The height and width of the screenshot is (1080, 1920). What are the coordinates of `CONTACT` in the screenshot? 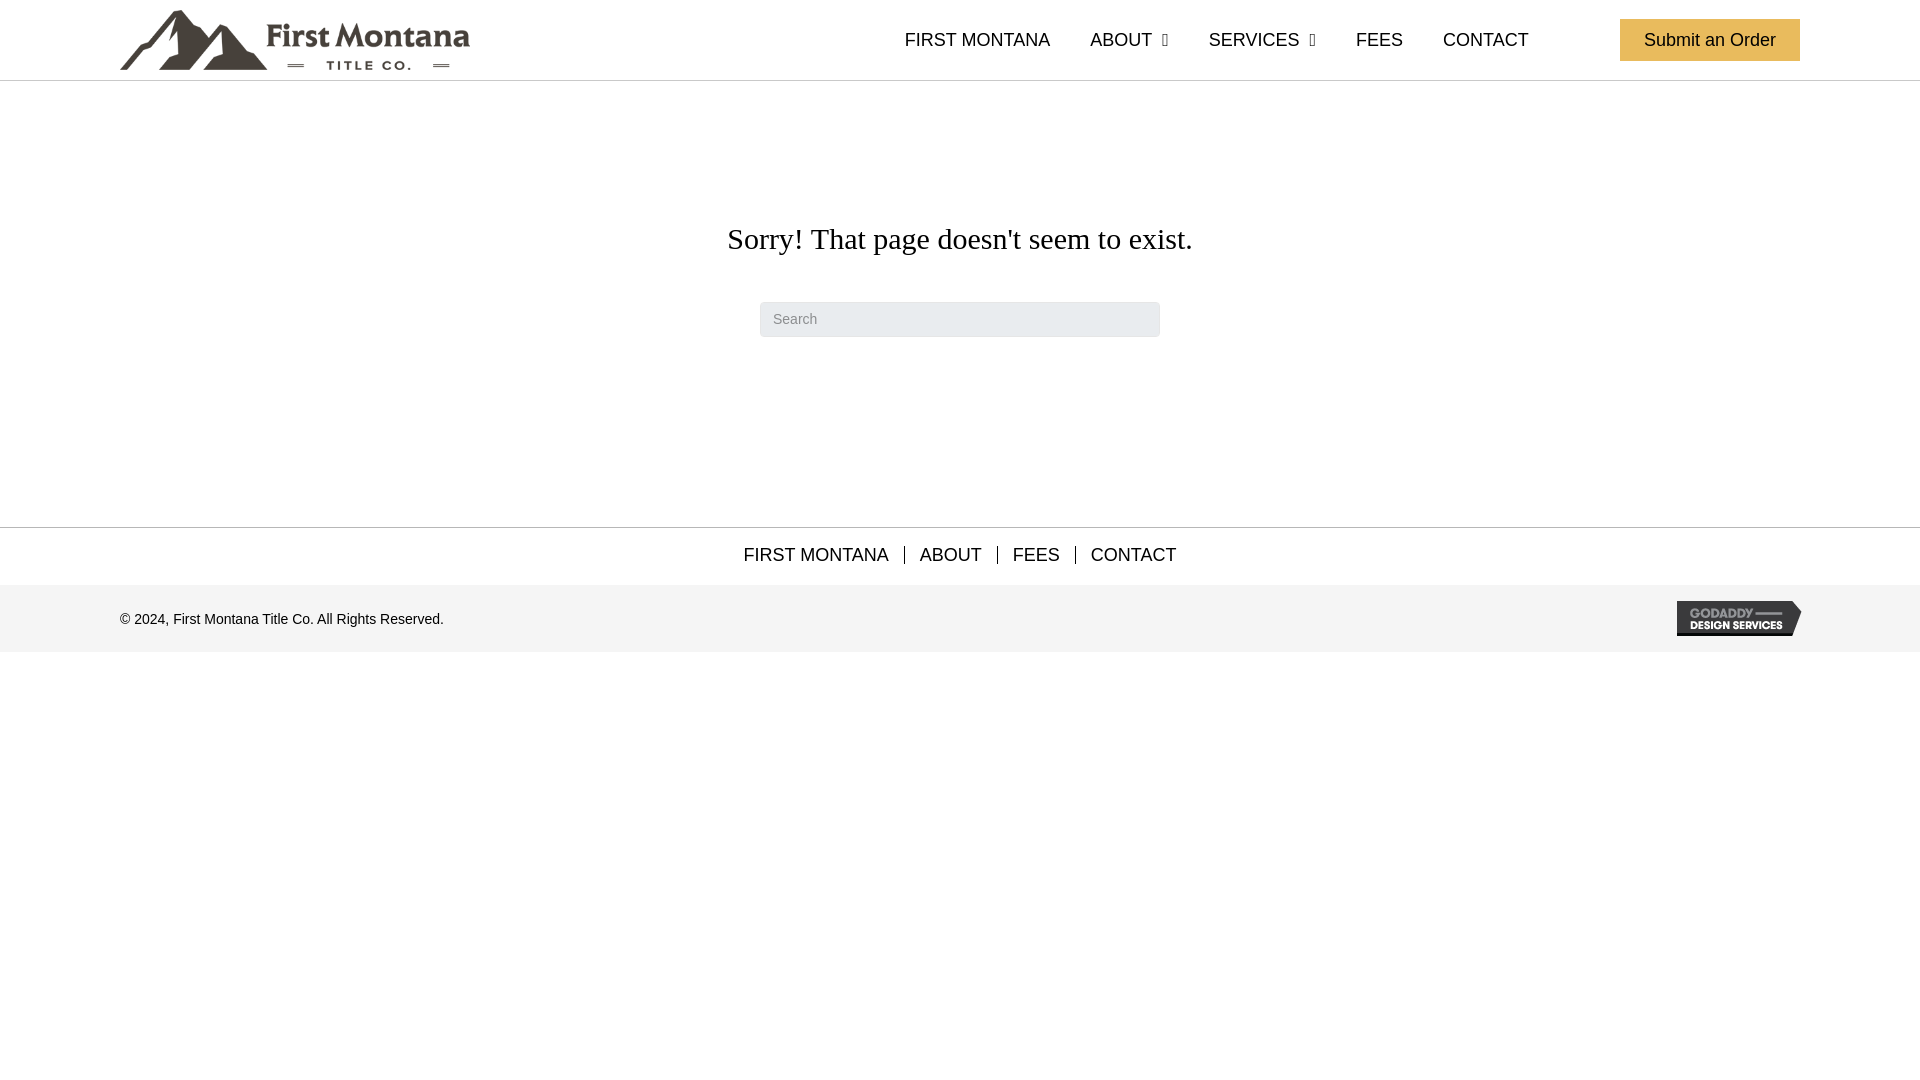 It's located at (1486, 42).